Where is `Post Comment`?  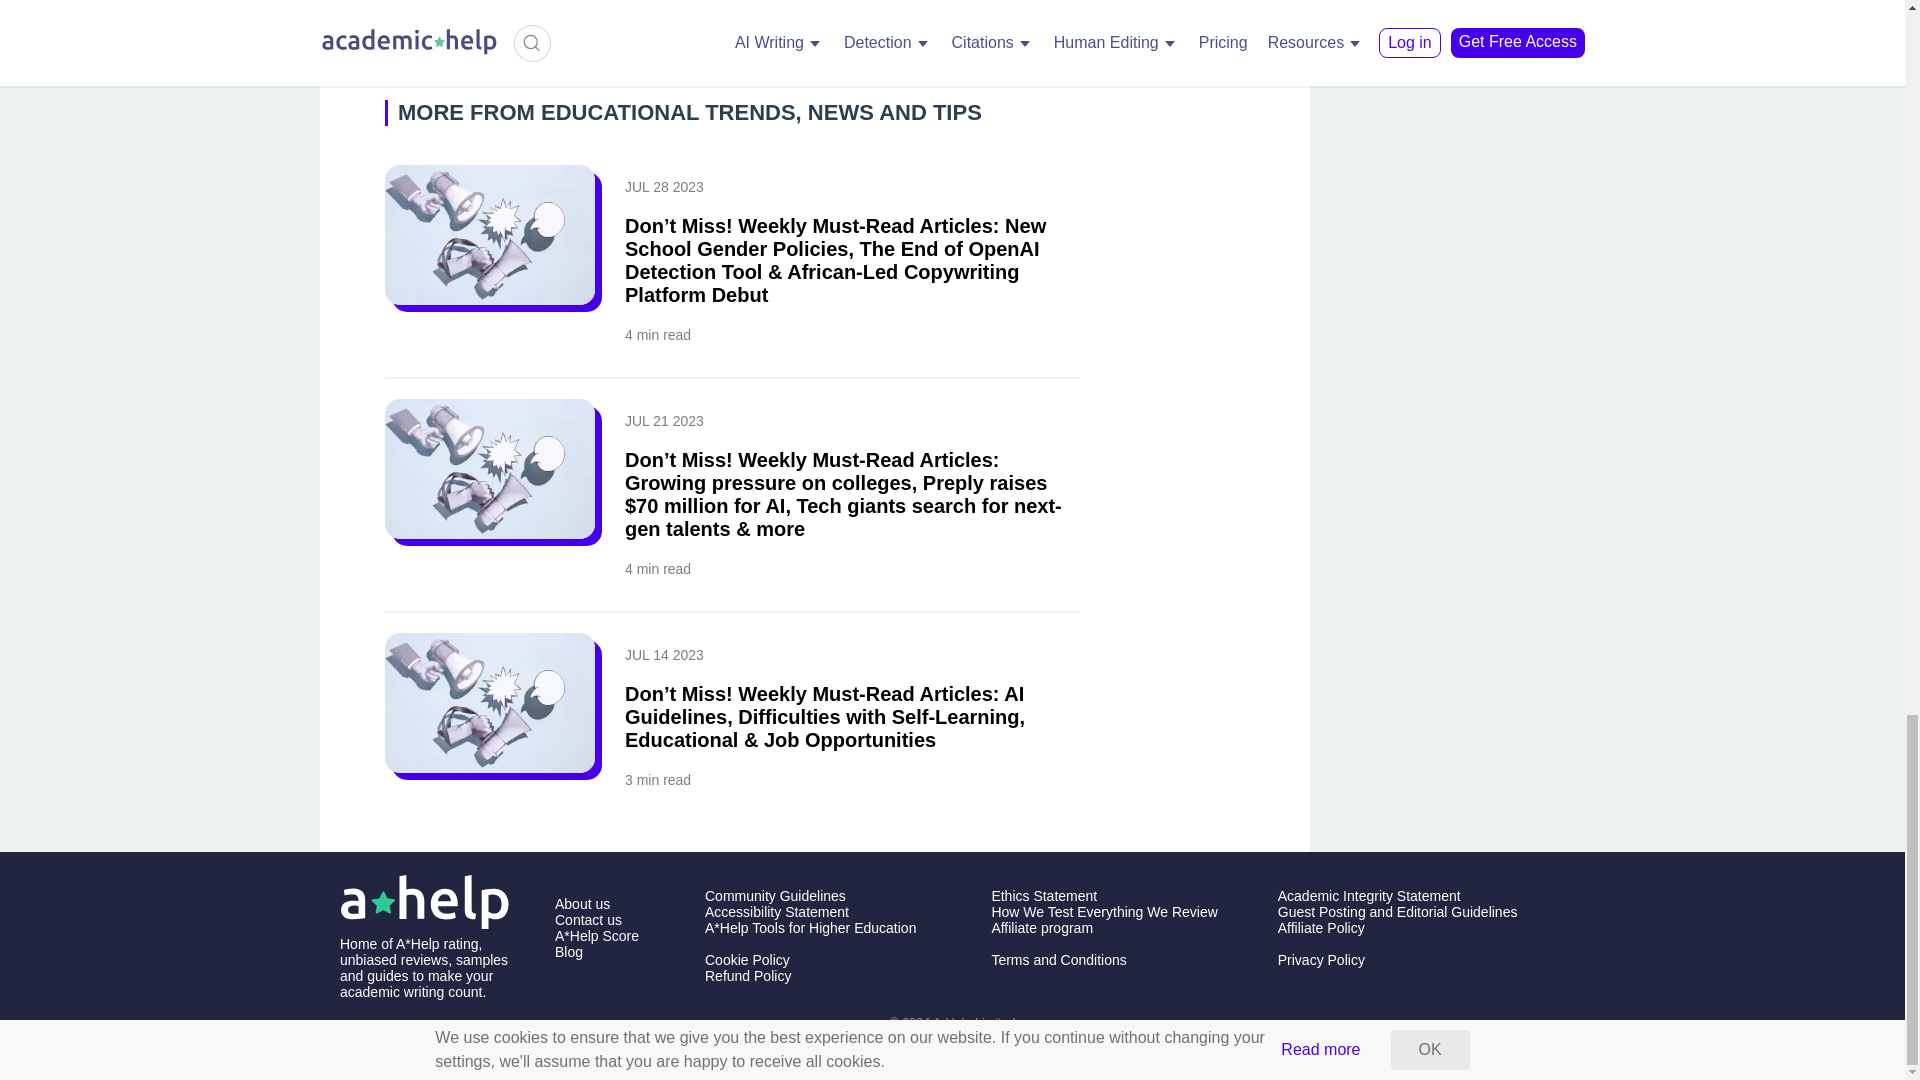
Post Comment is located at coordinates (500, 32).